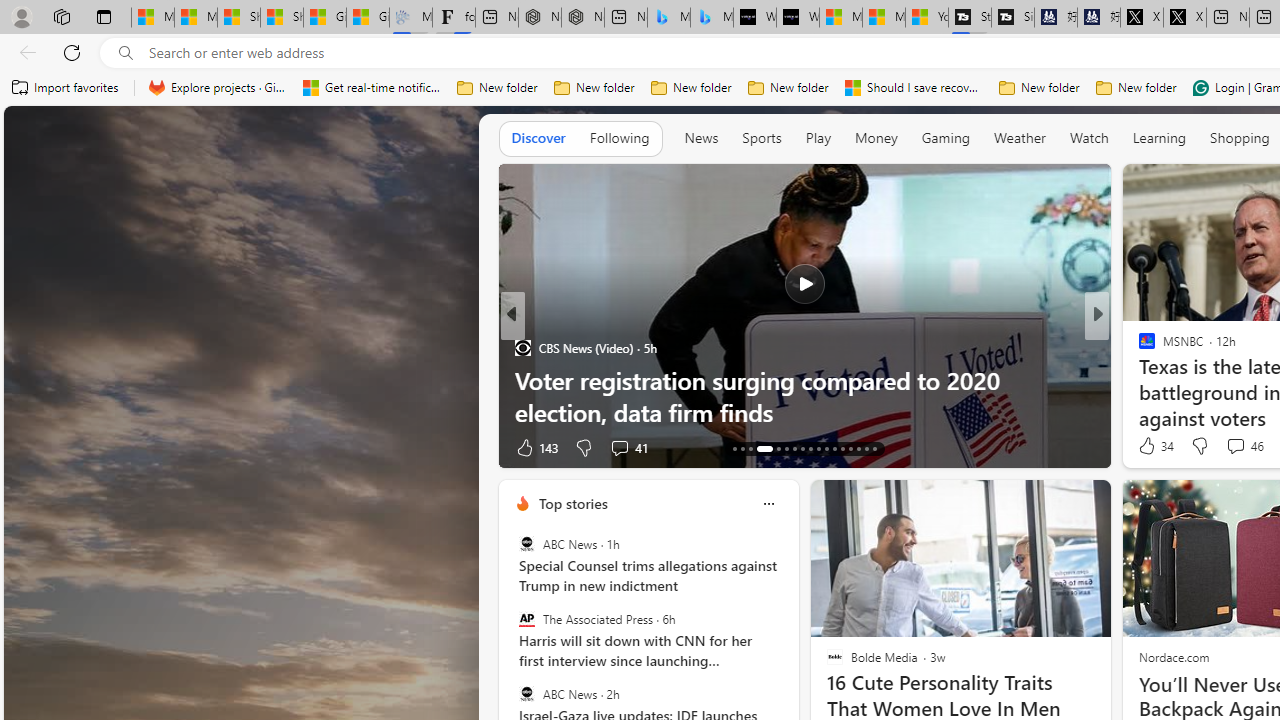 This screenshot has height=720, width=1280. I want to click on AutomationID: tab-24, so click(834, 448).